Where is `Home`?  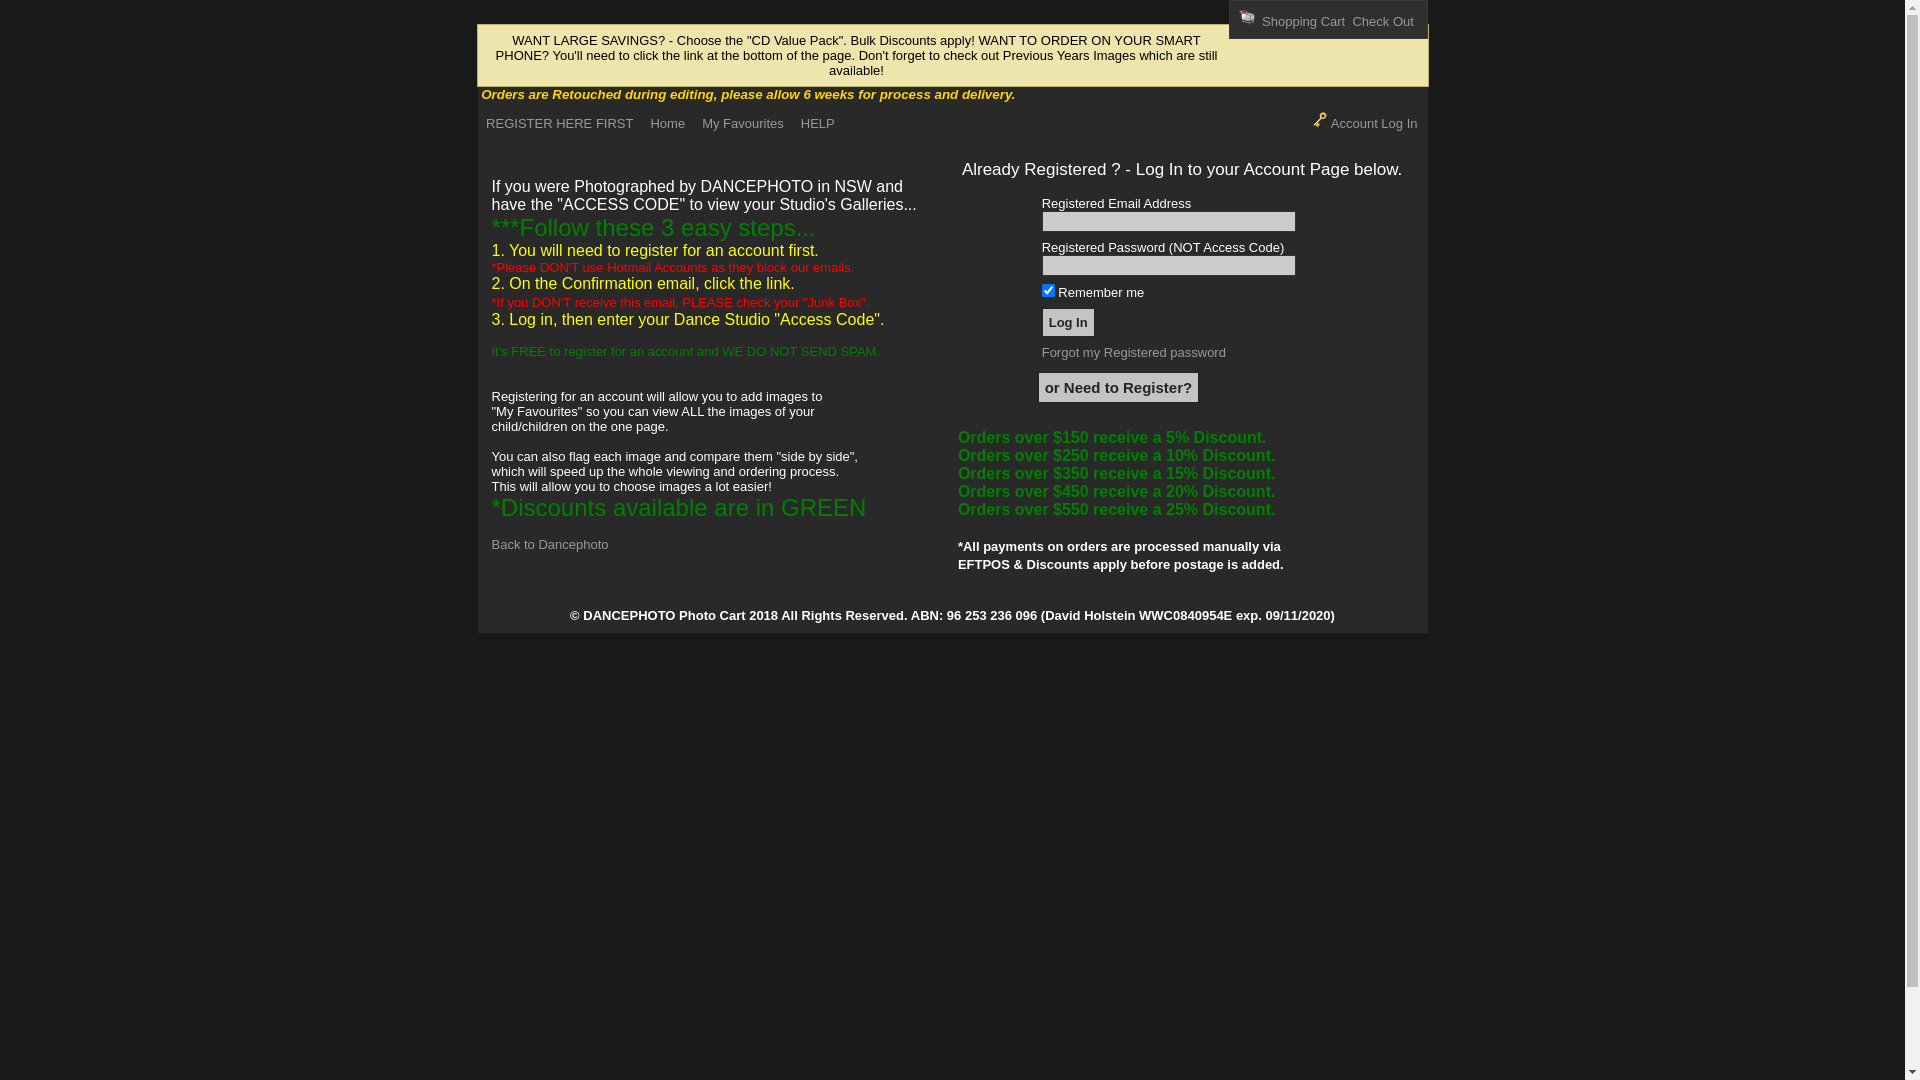
Home is located at coordinates (676, 124).